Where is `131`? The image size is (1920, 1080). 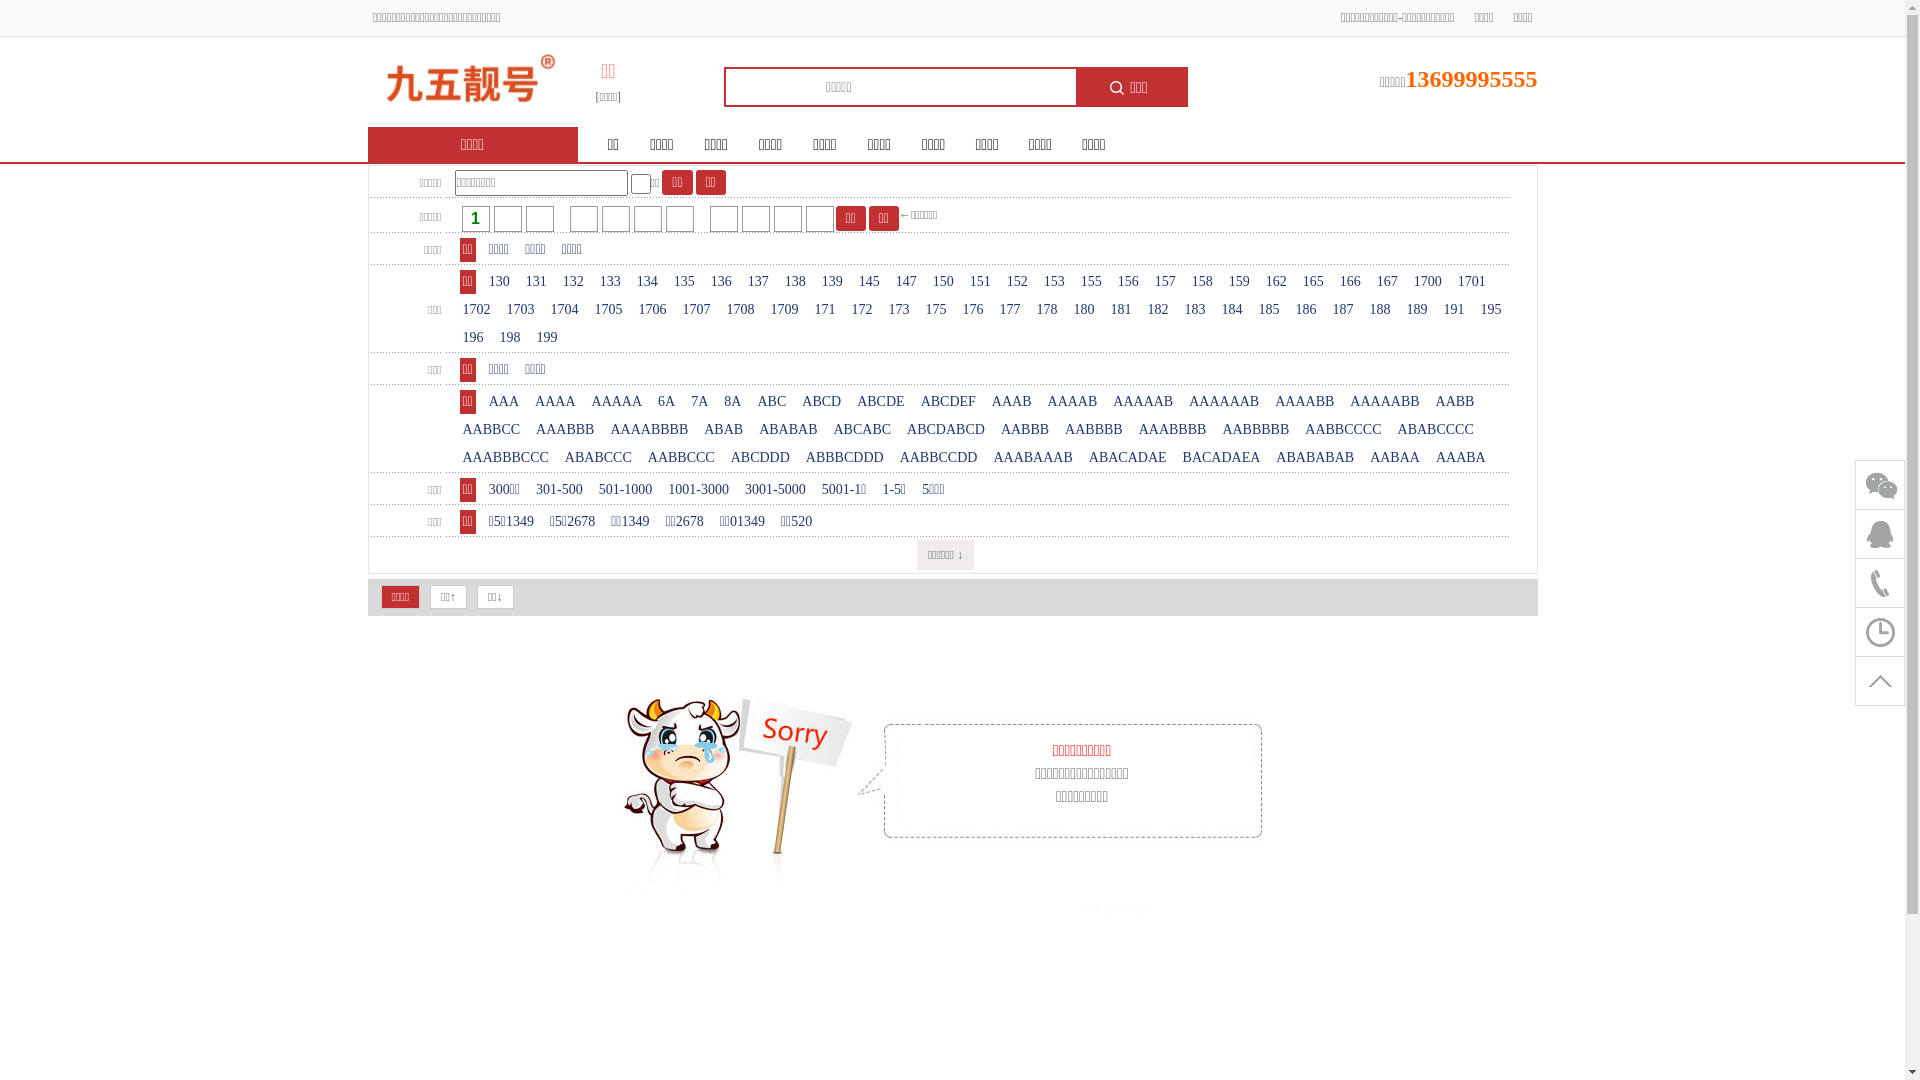 131 is located at coordinates (536, 282).